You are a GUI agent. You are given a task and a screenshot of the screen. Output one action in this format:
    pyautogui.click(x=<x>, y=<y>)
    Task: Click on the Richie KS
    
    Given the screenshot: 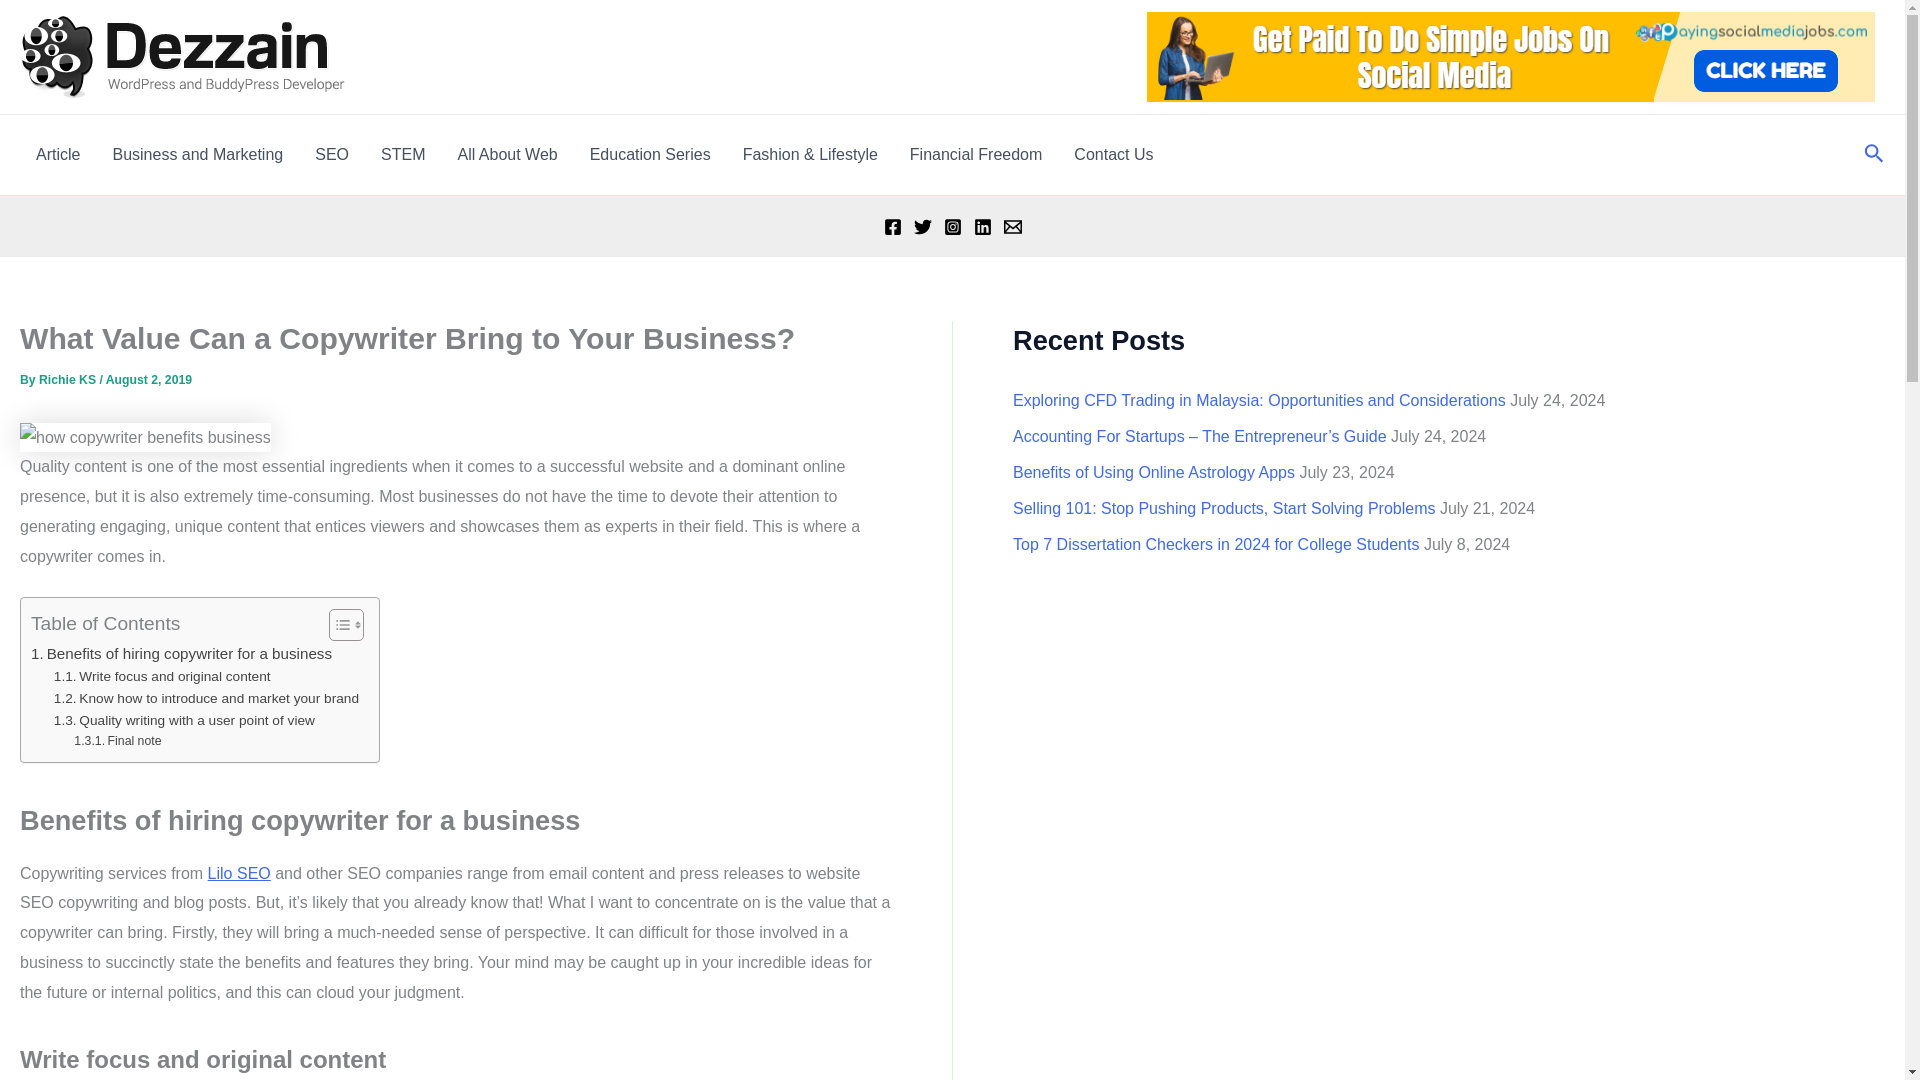 What is the action you would take?
    pyautogui.click(x=68, y=379)
    